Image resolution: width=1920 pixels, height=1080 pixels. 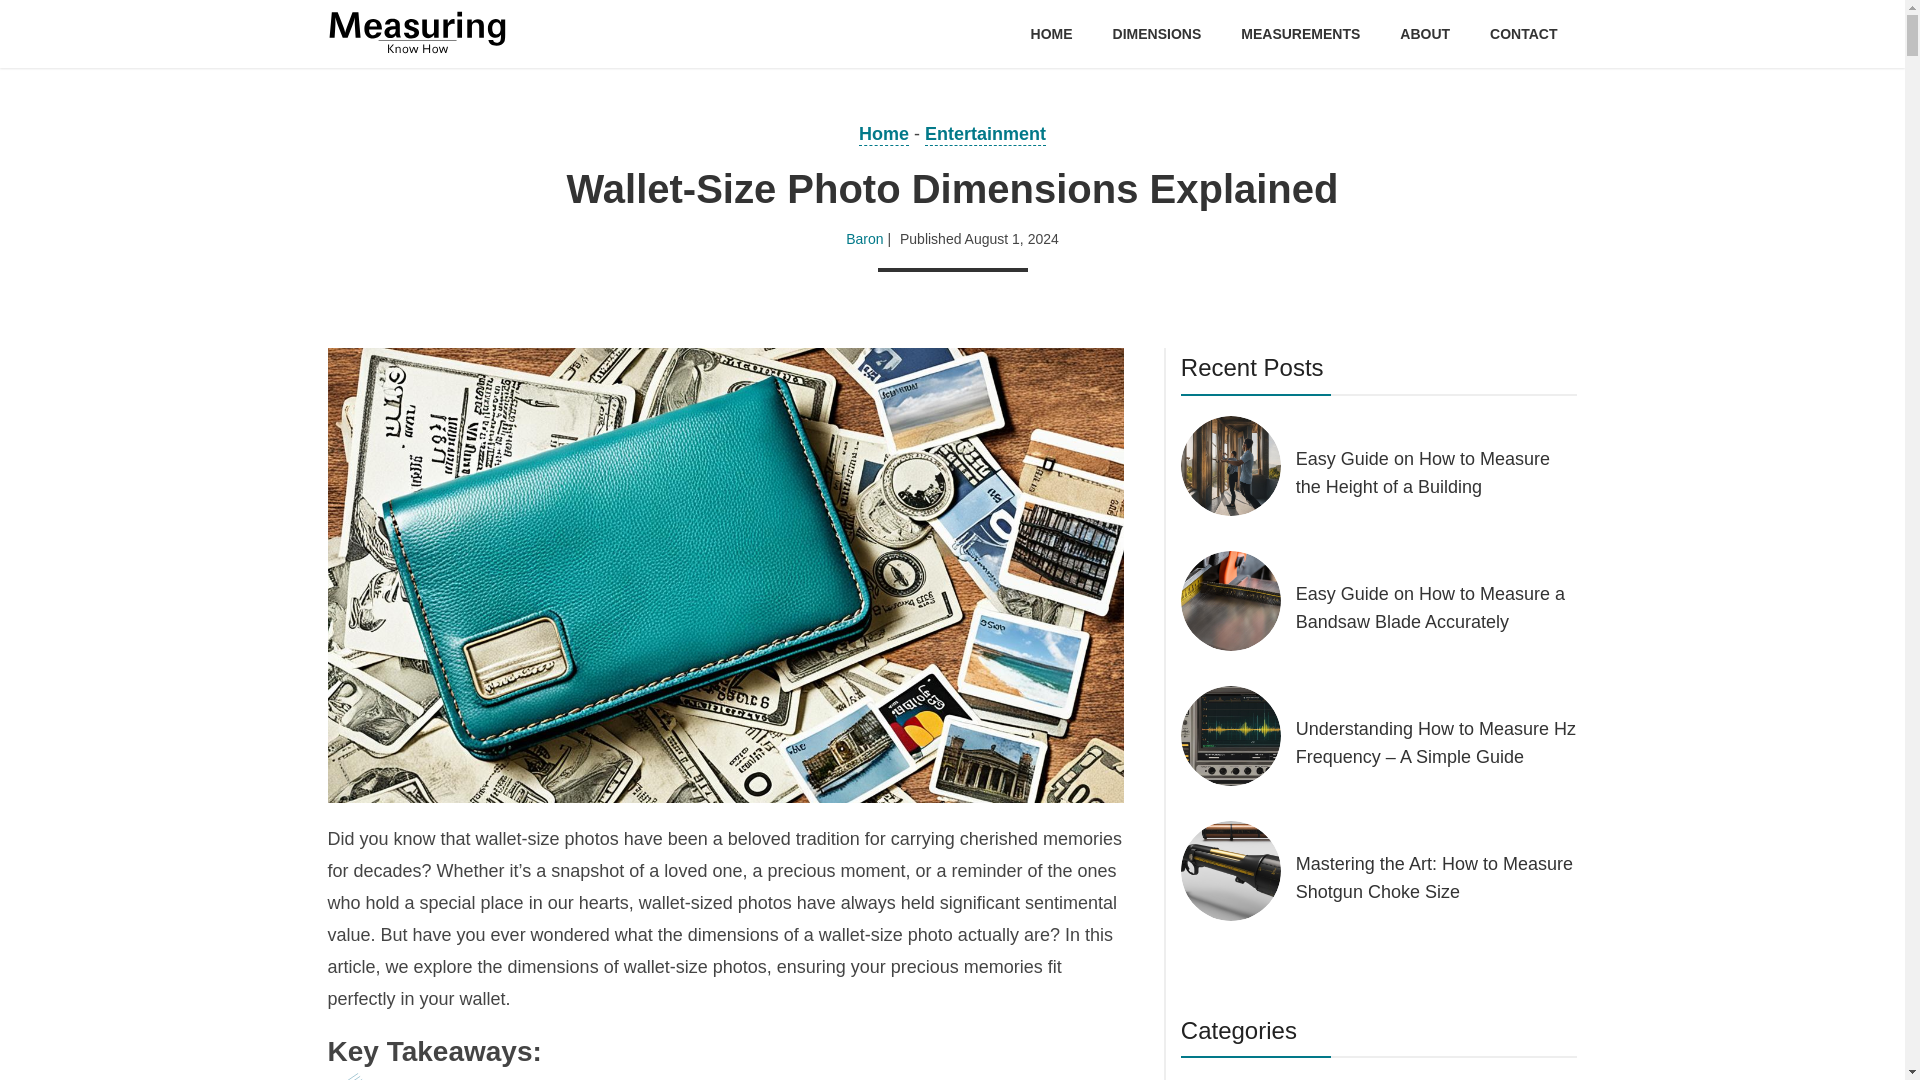 What do you see at coordinates (1052, 34) in the screenshot?
I see `HOME` at bounding box center [1052, 34].